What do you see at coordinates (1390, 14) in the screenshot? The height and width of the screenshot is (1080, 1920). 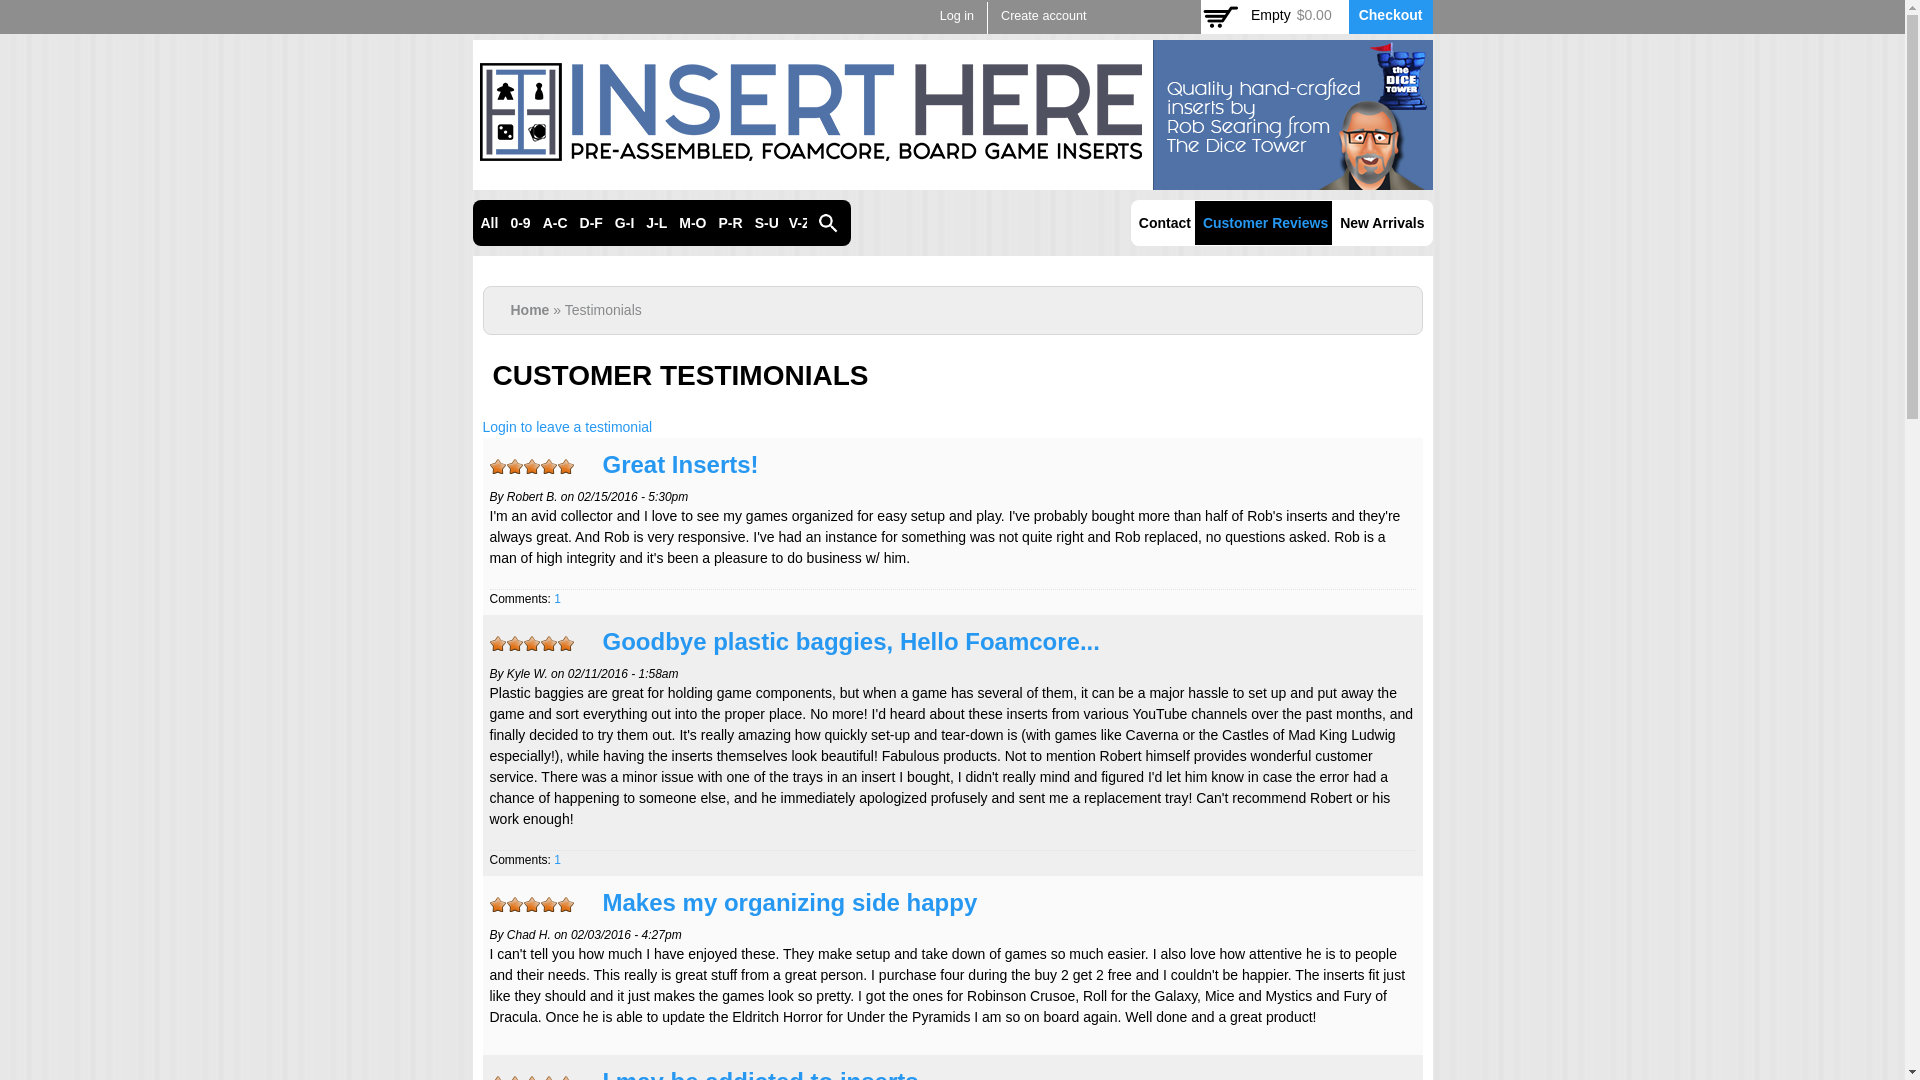 I see `Checkout` at bounding box center [1390, 14].